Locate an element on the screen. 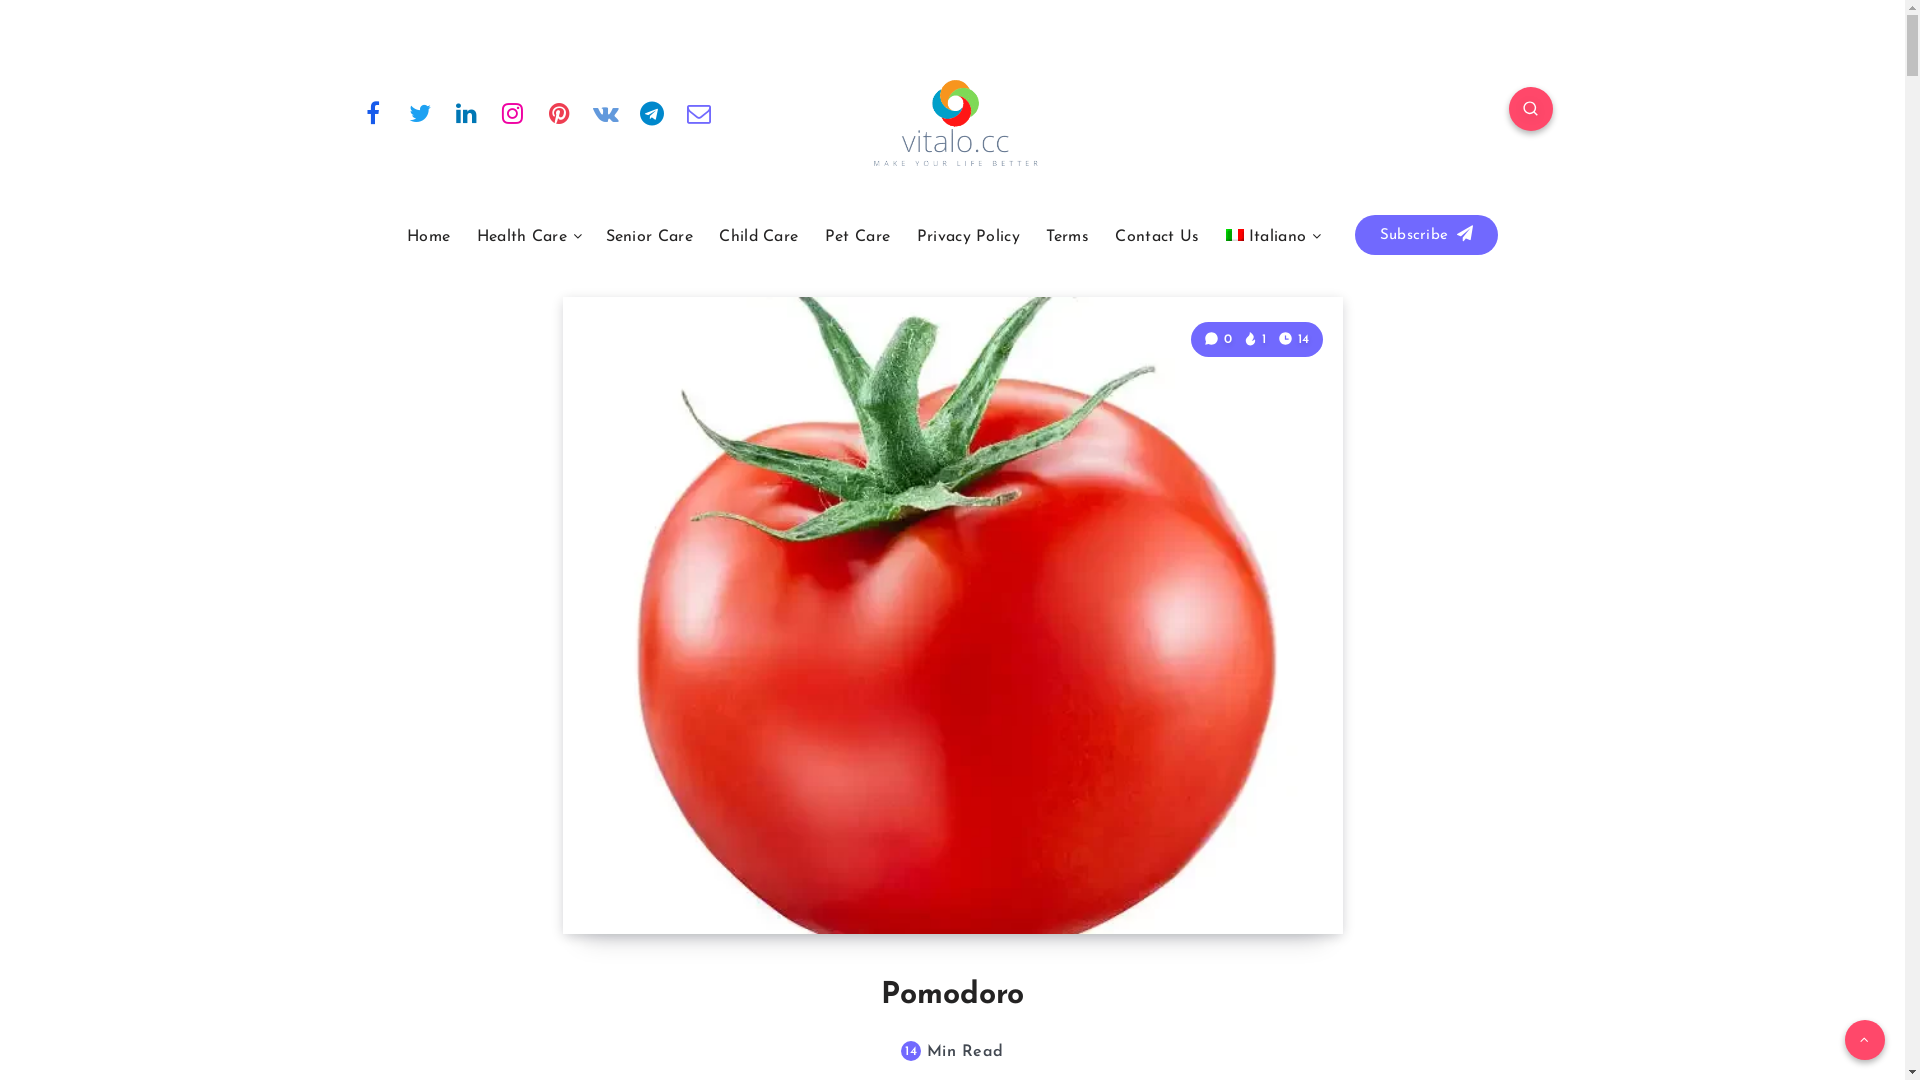 Image resolution: width=1920 pixels, height=1080 pixels. Senior Care is located at coordinates (650, 237).